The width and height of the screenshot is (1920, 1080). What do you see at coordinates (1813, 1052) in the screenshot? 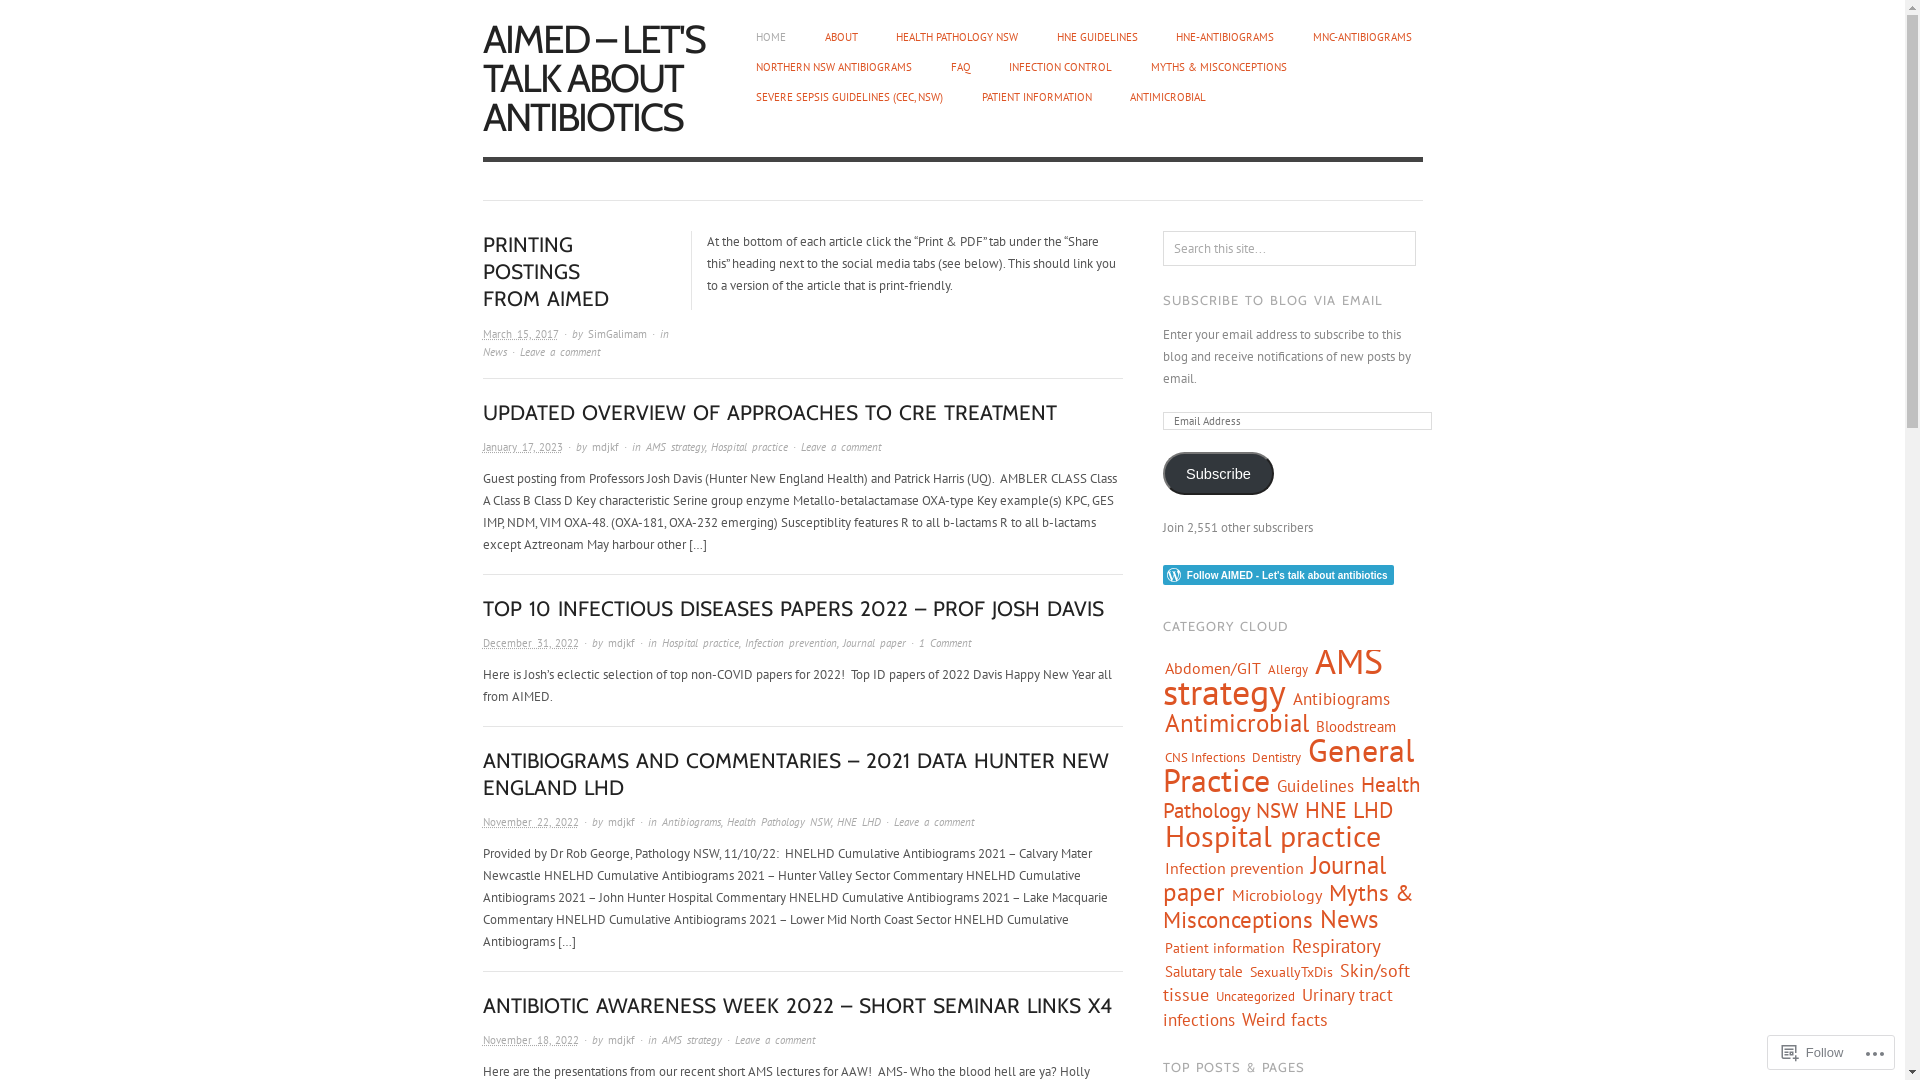
I see `Follow` at bounding box center [1813, 1052].